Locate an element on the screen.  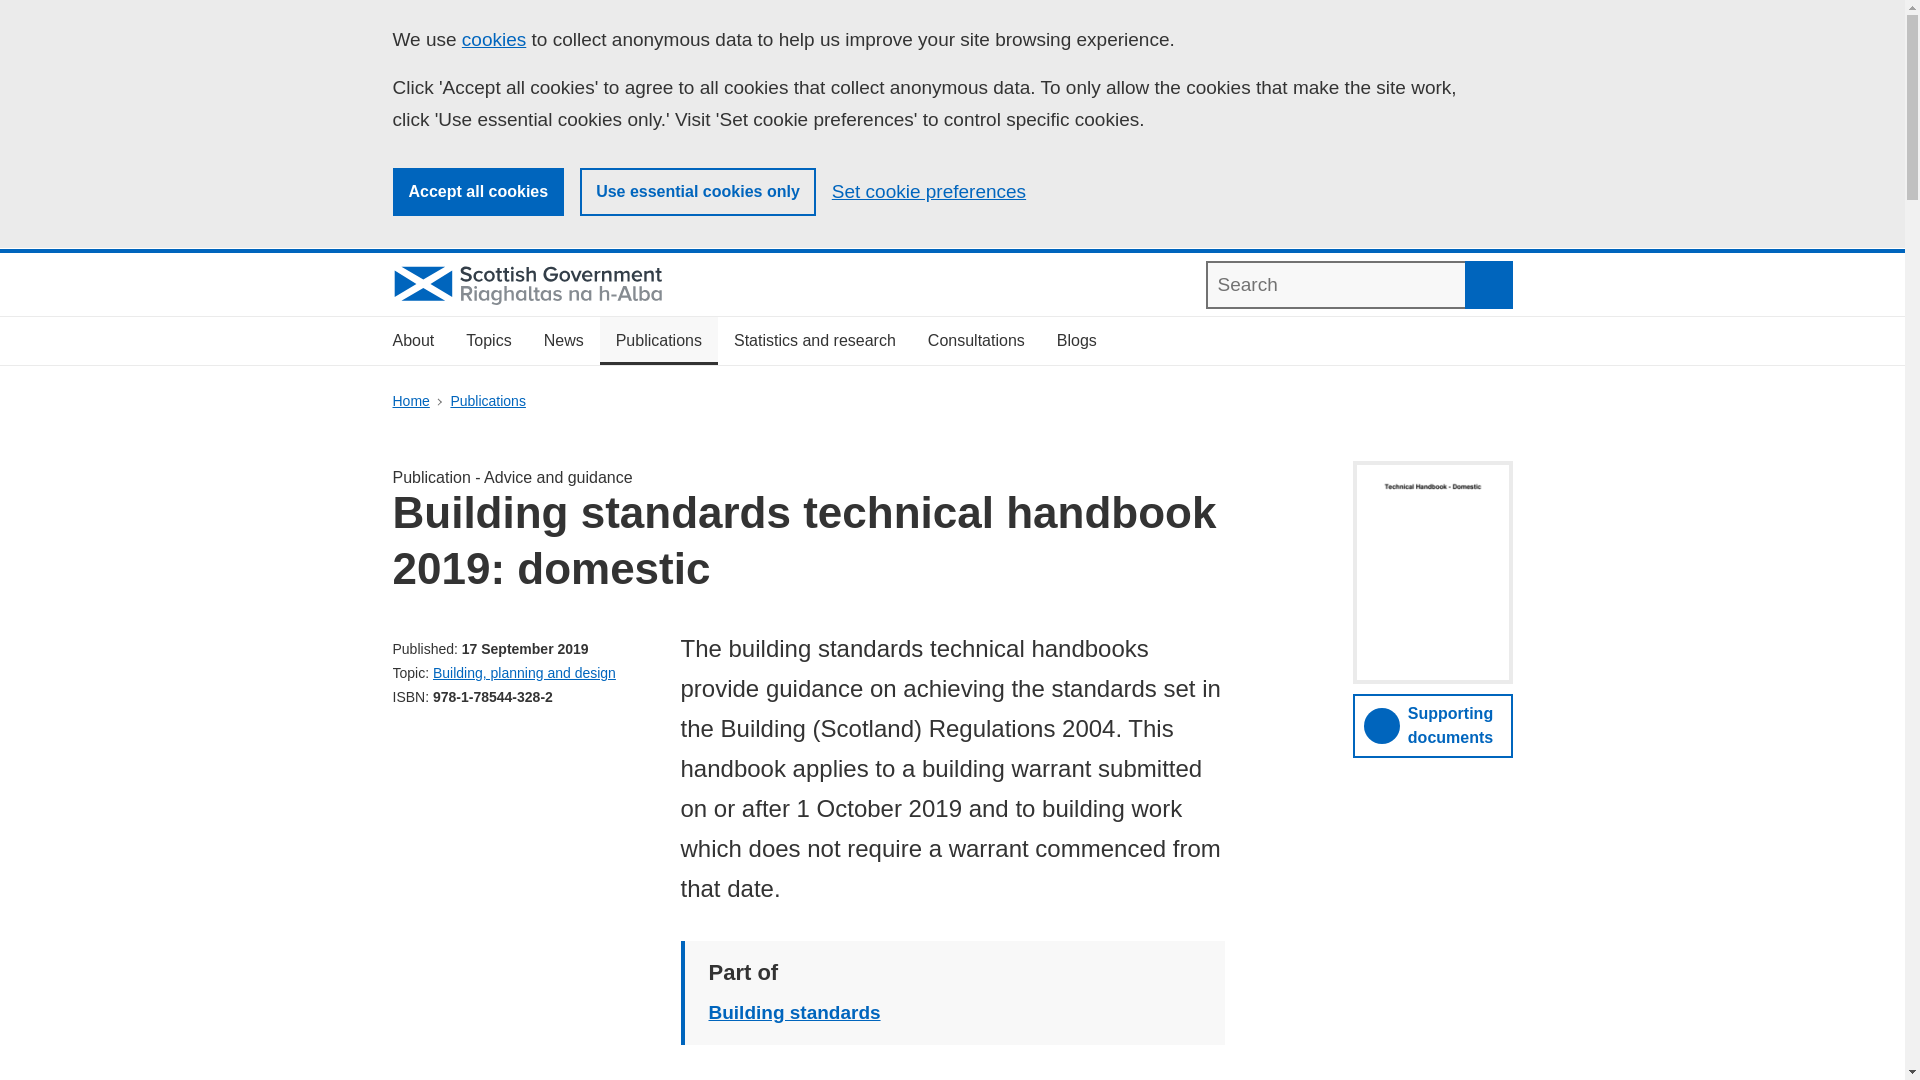
News is located at coordinates (564, 341).